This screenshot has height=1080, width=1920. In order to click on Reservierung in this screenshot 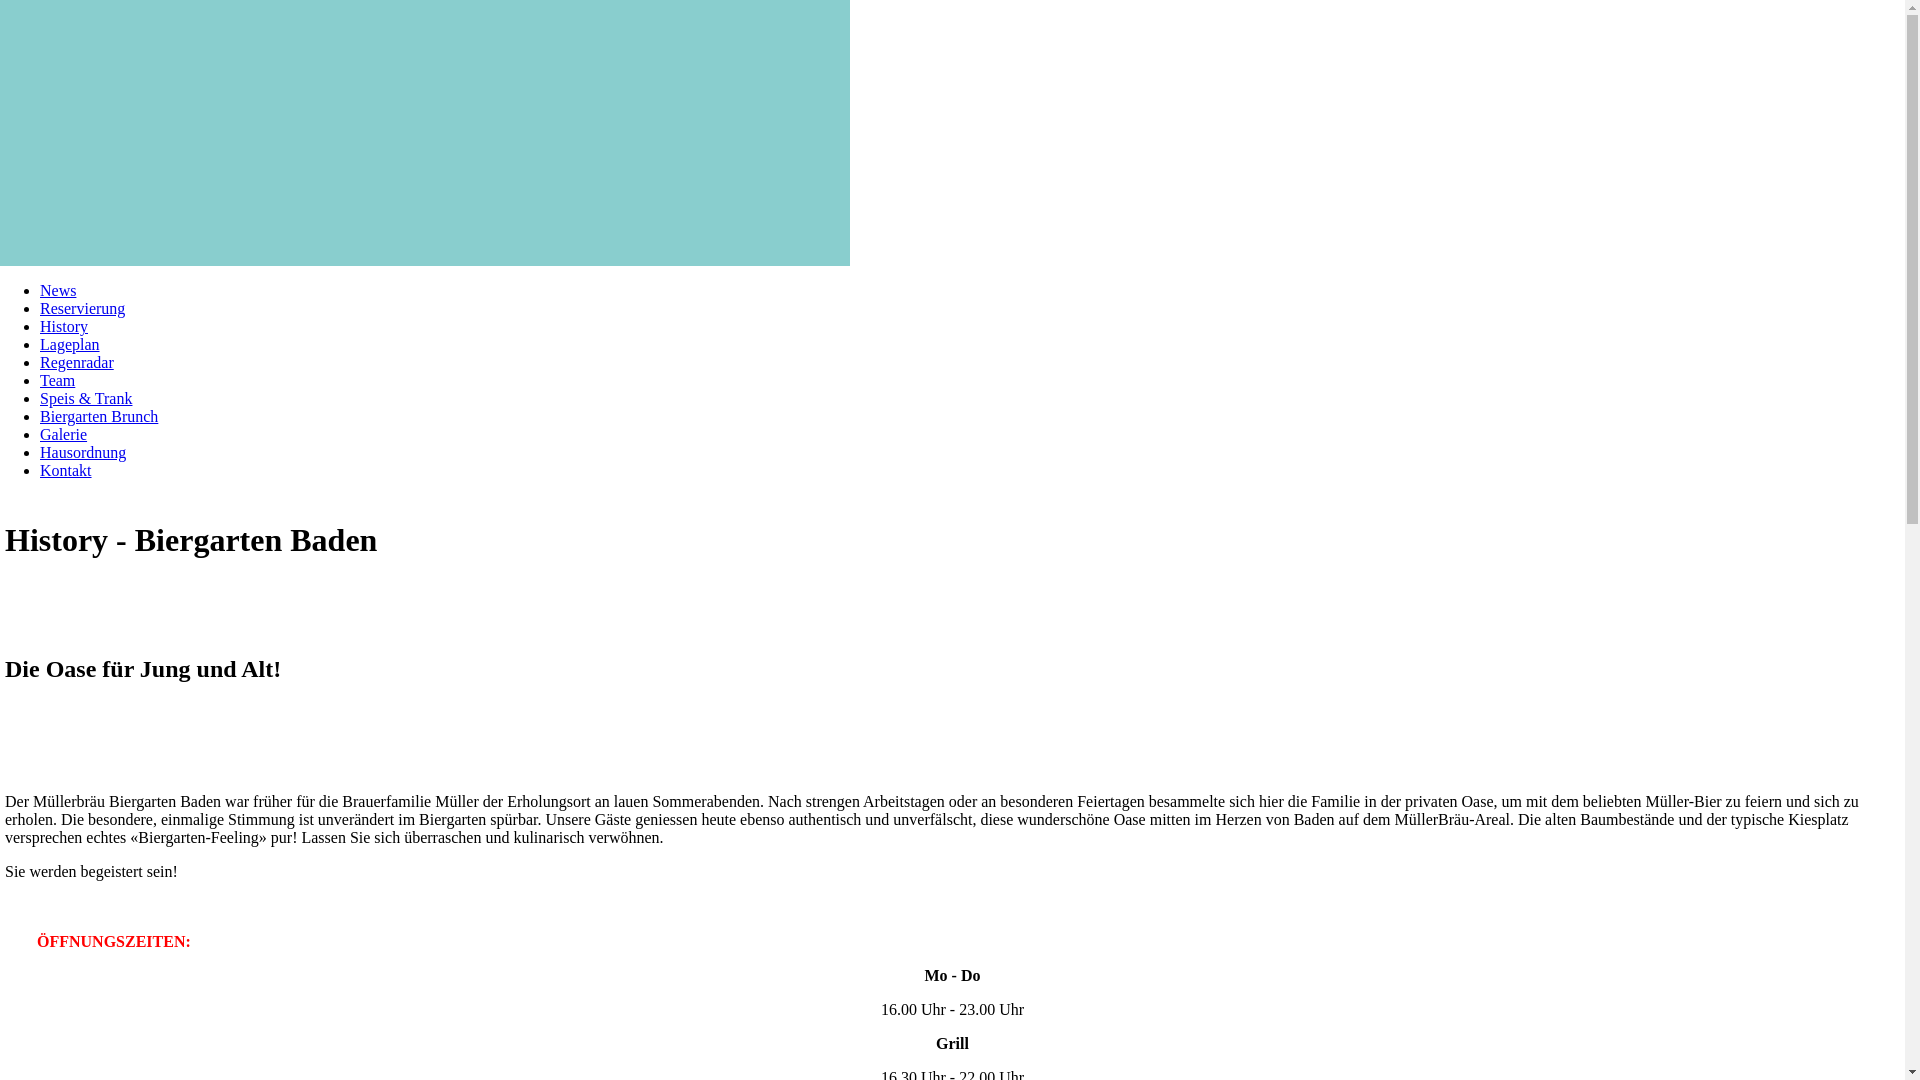, I will do `click(82, 308)`.